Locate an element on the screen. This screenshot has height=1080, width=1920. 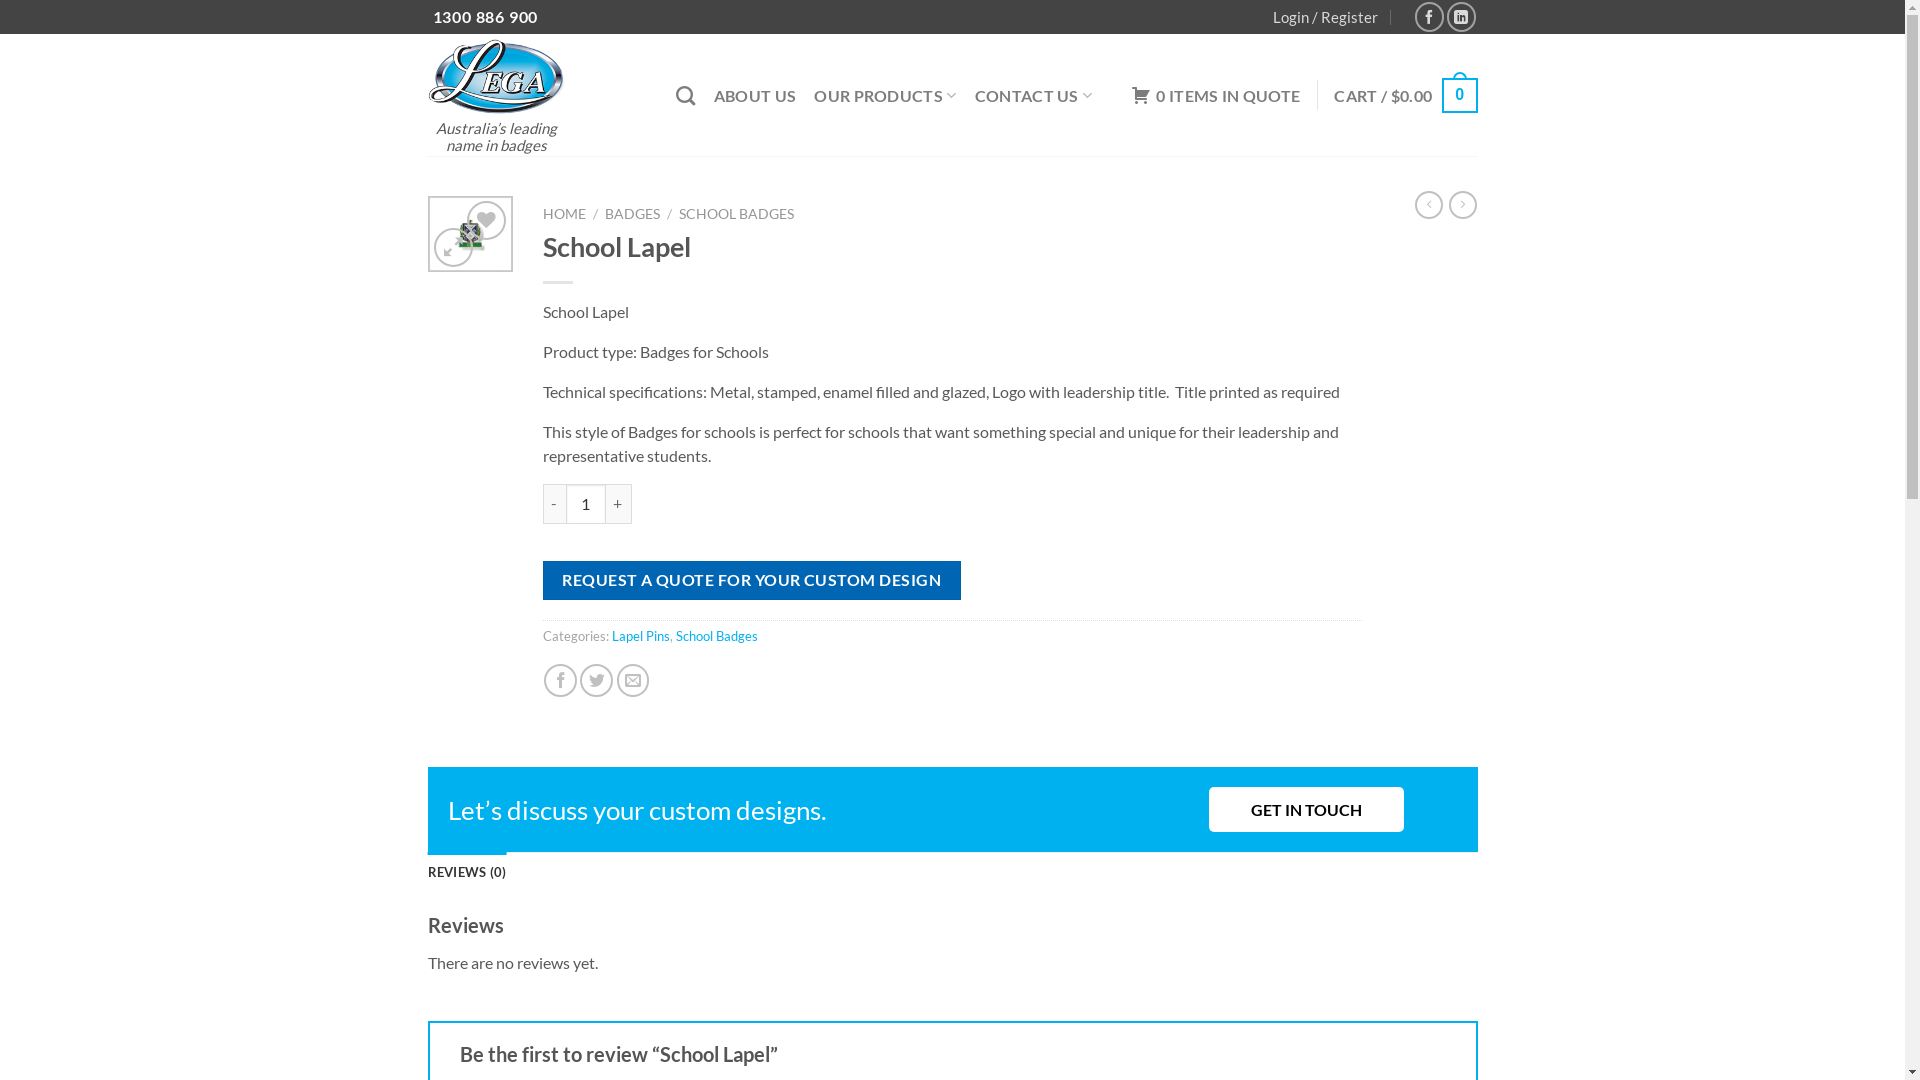
OUR PRODUCTS is located at coordinates (885, 96).